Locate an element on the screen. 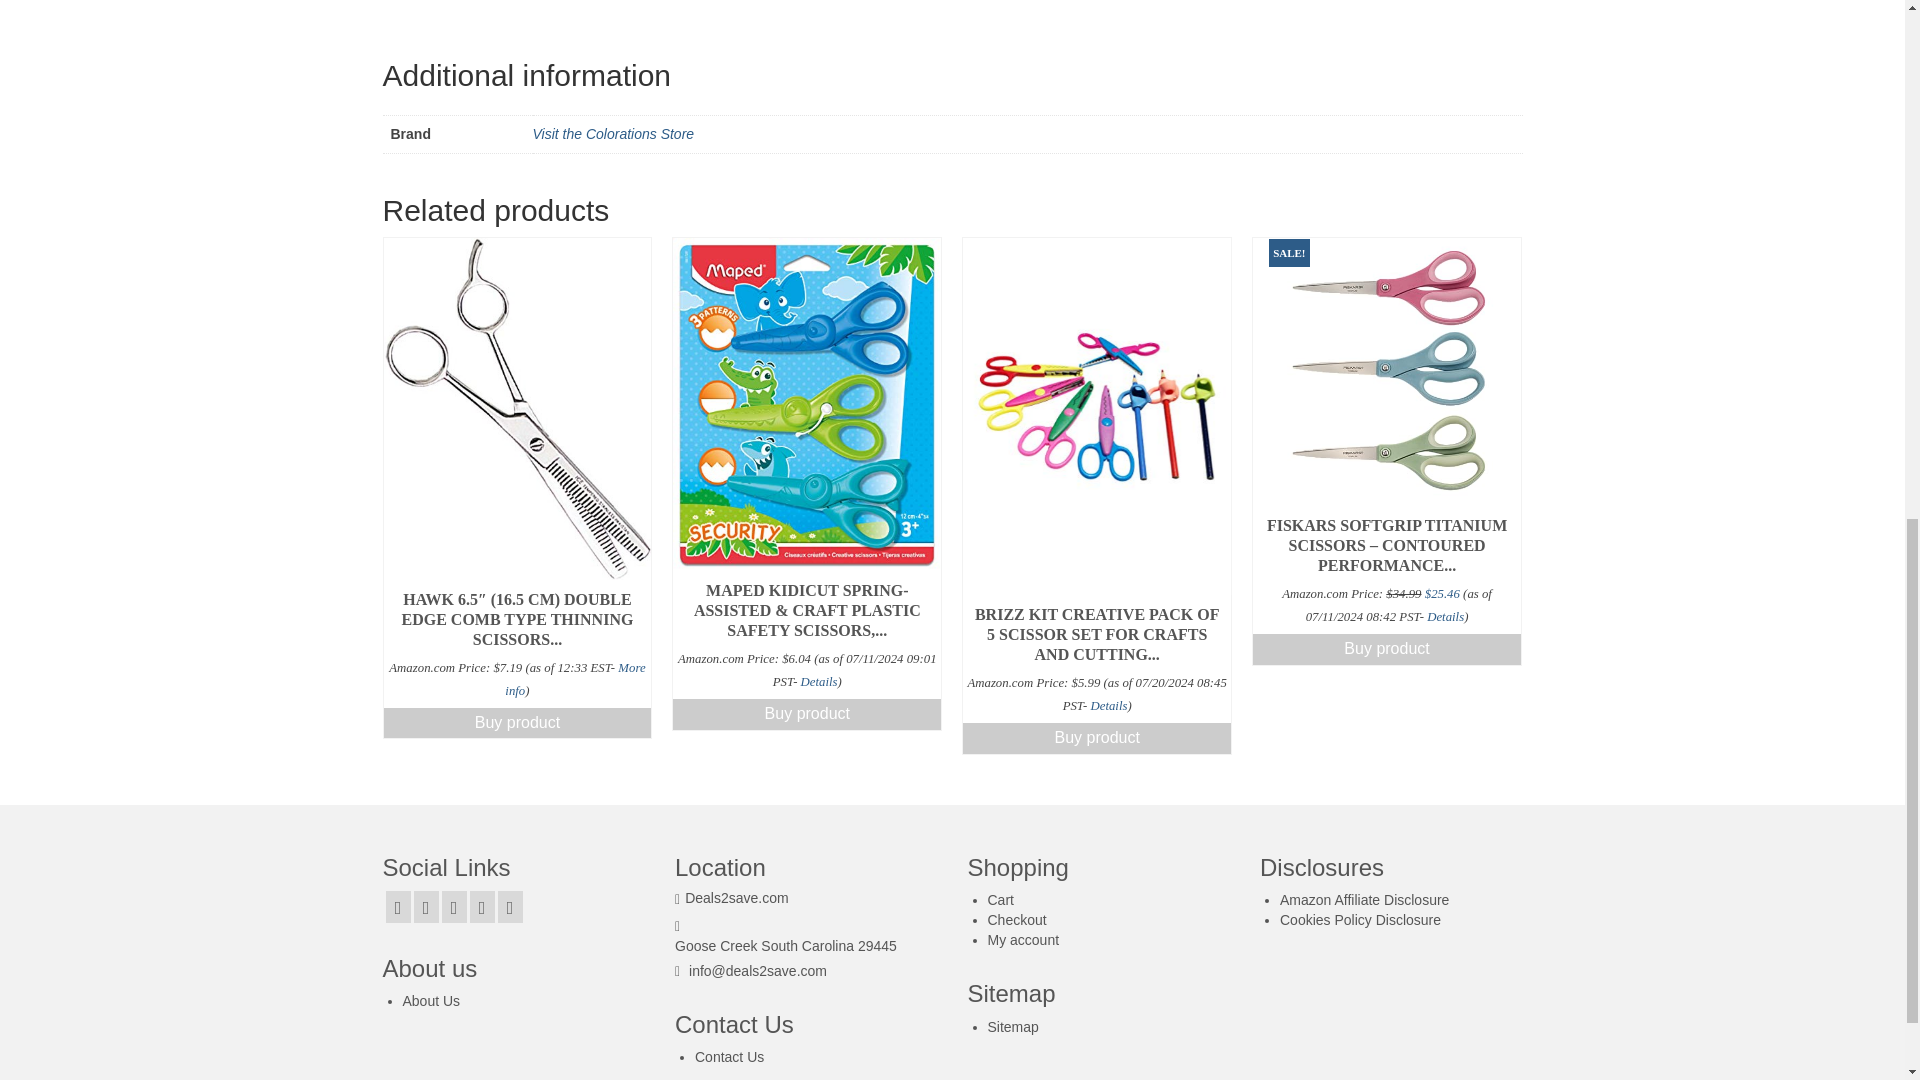 This screenshot has height=1080, width=1920. Facebook is located at coordinates (398, 906).